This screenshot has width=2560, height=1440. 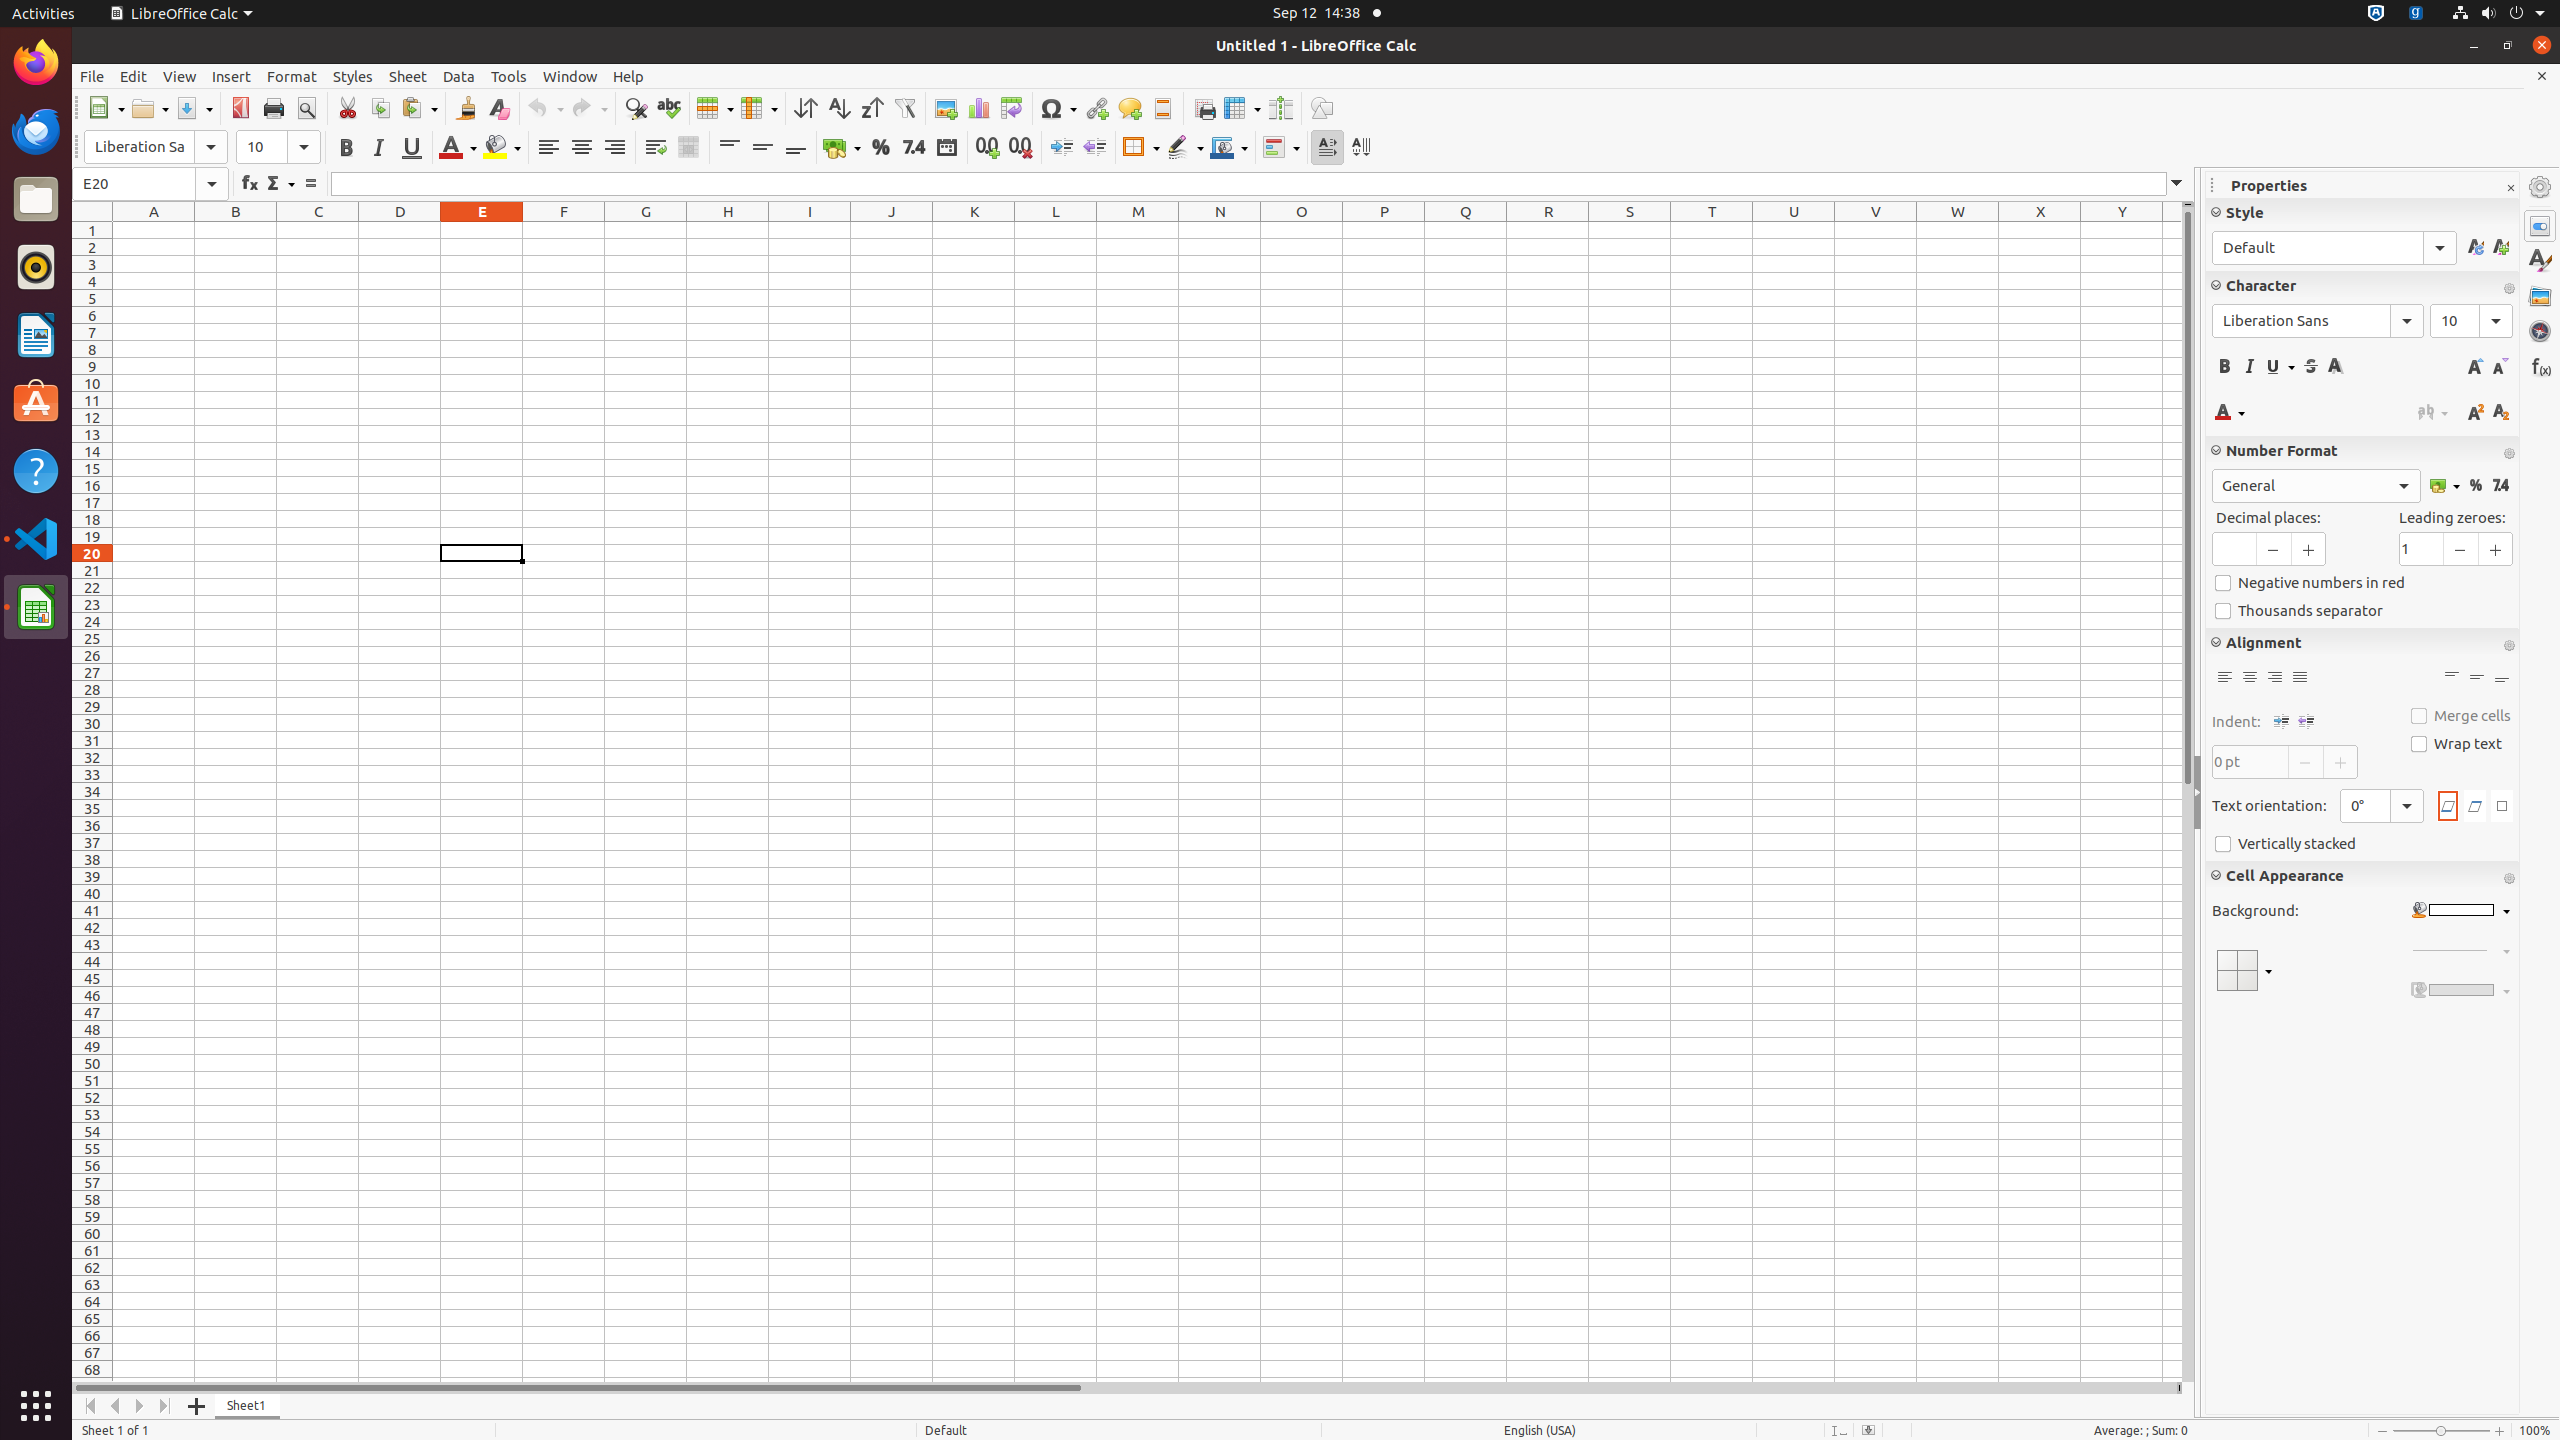 What do you see at coordinates (2452, 678) in the screenshot?
I see `Align Top` at bounding box center [2452, 678].